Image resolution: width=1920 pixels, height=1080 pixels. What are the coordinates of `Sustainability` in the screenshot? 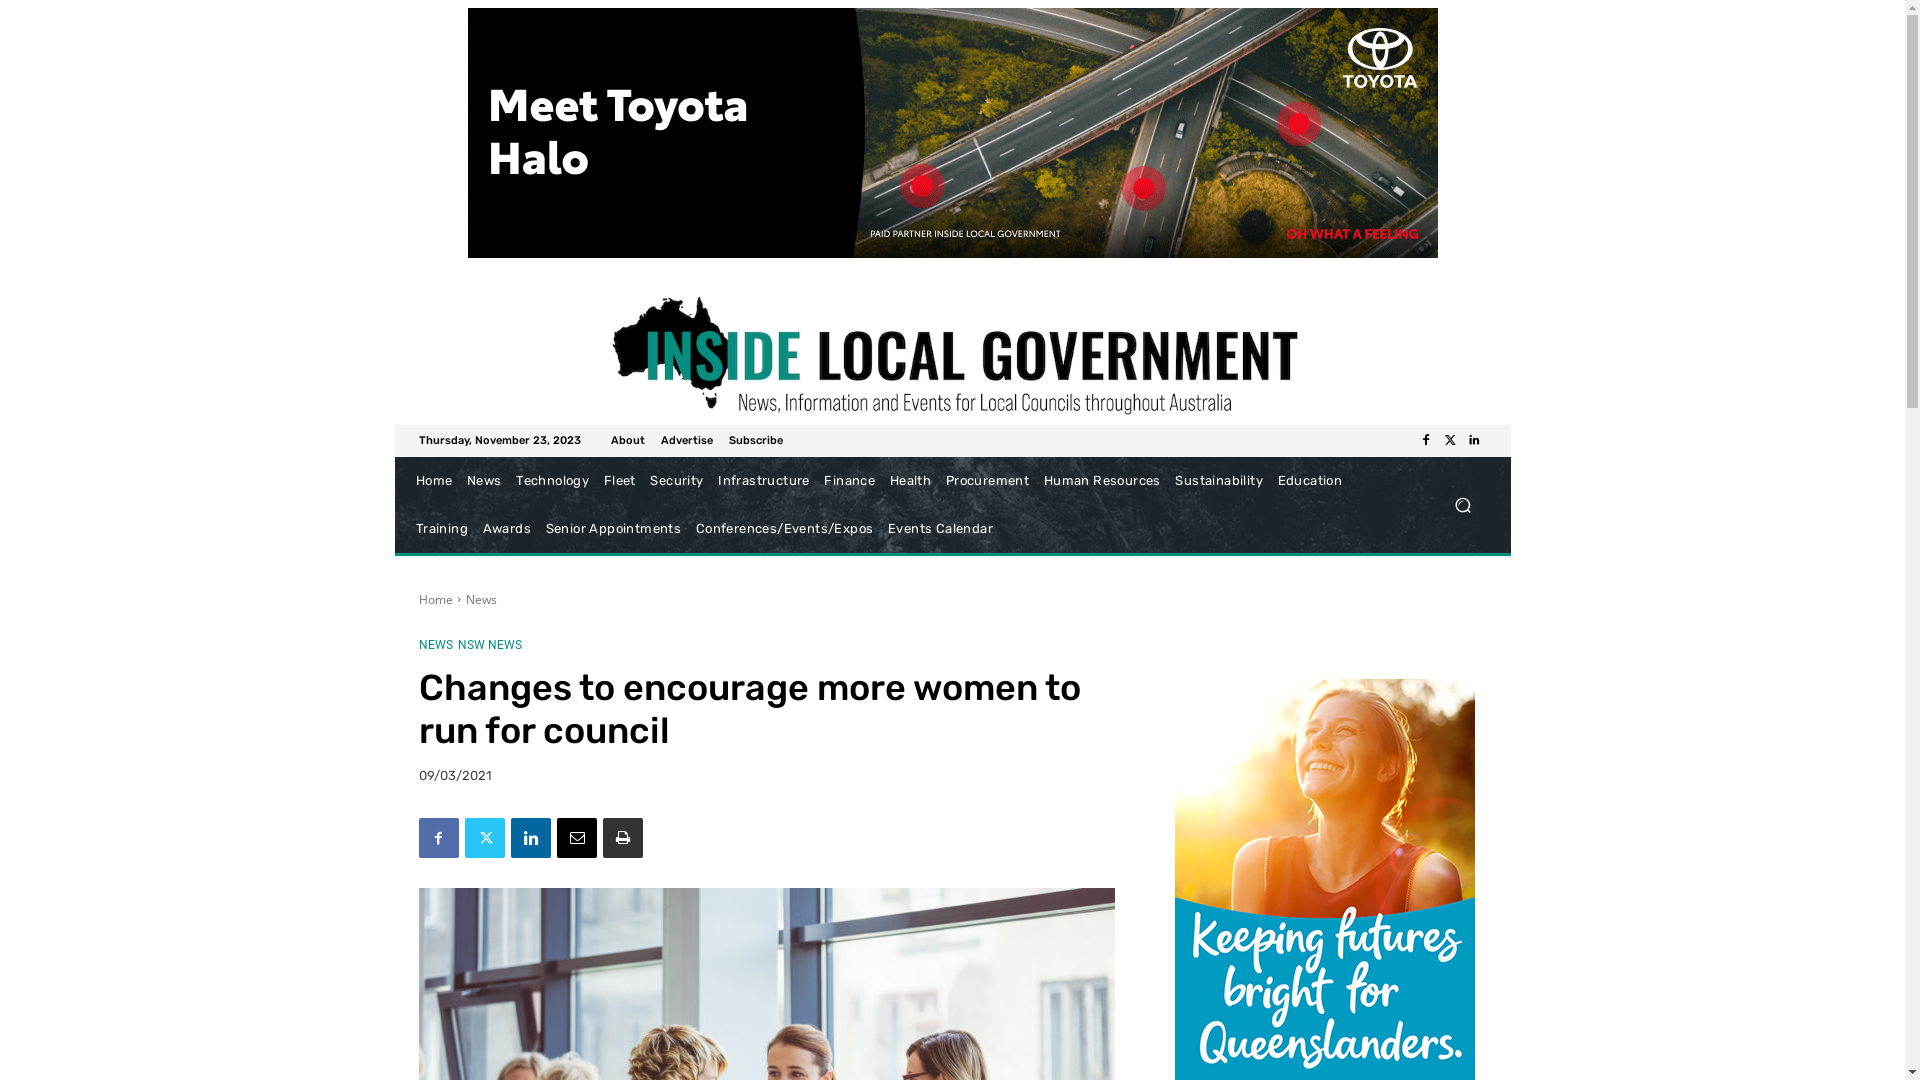 It's located at (1219, 481).